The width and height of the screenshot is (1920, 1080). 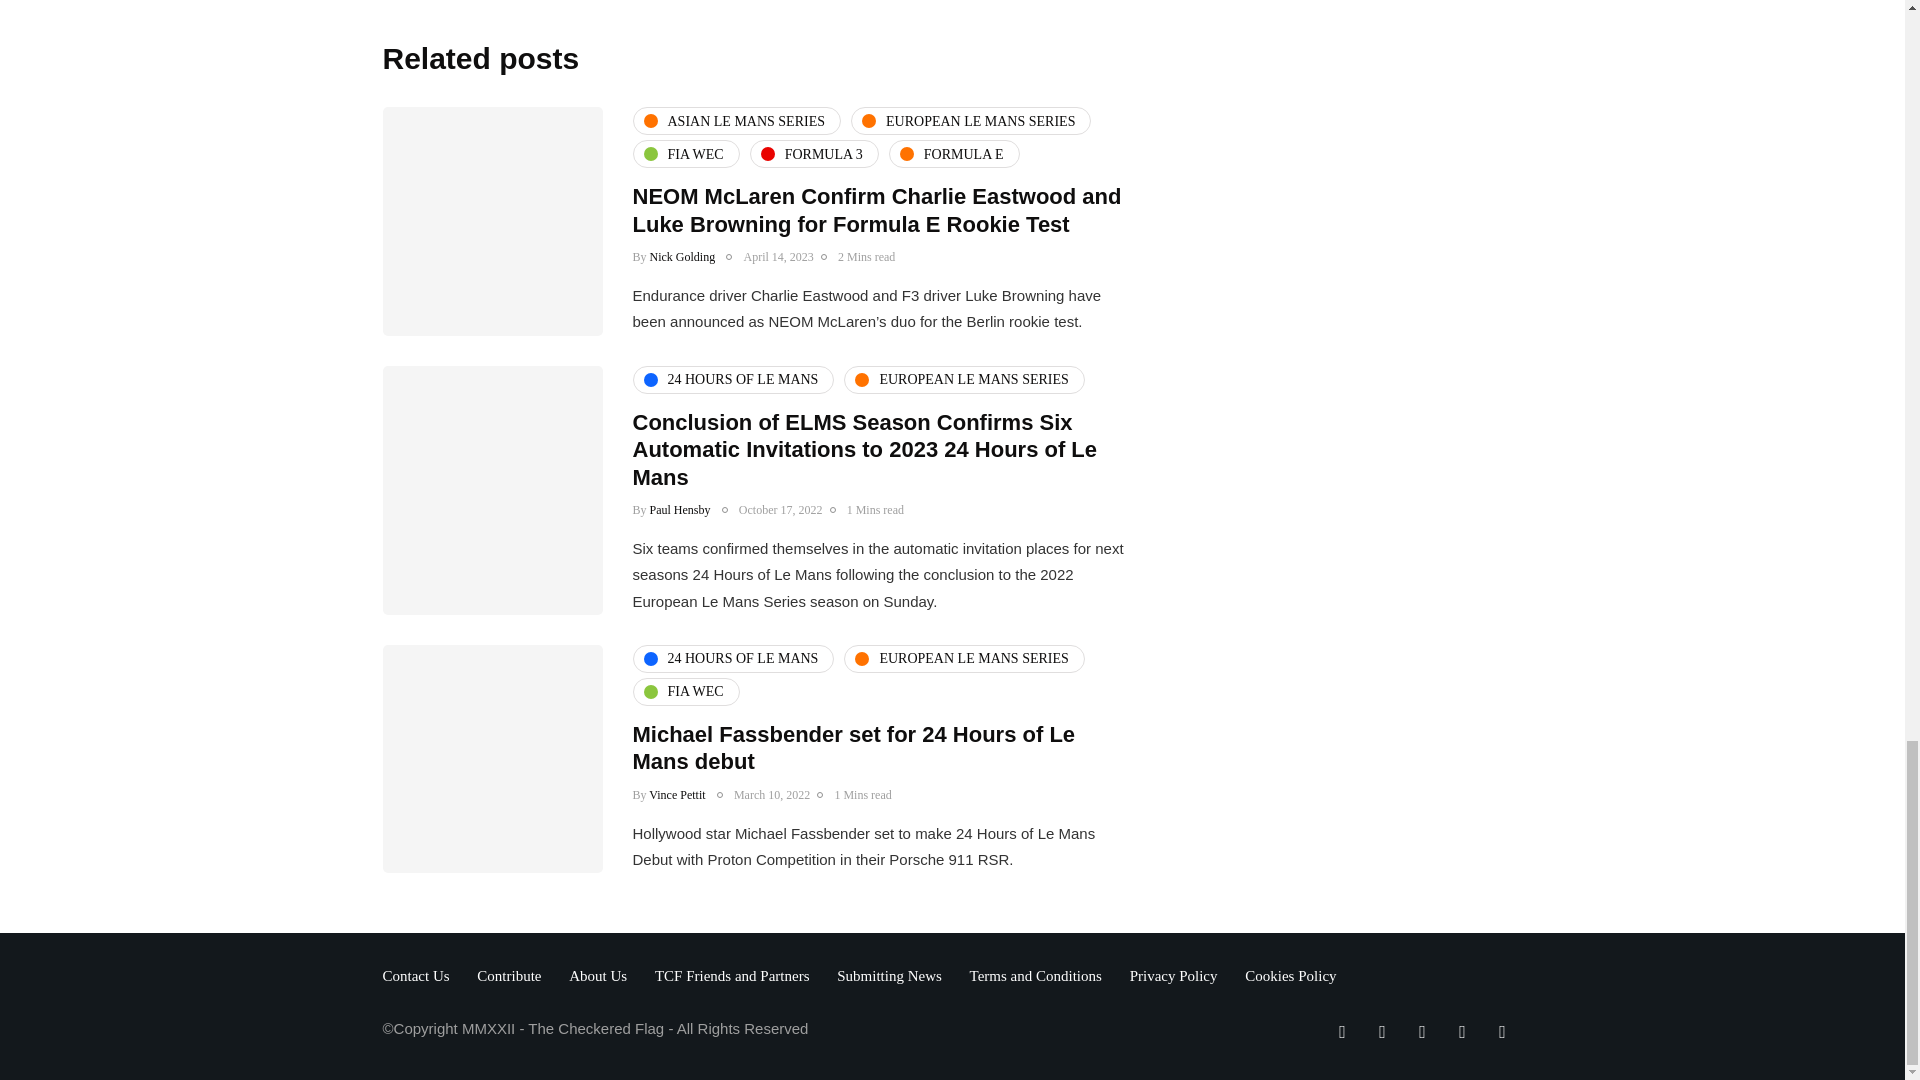 What do you see at coordinates (683, 256) in the screenshot?
I see `Posts by Nick Golding` at bounding box center [683, 256].